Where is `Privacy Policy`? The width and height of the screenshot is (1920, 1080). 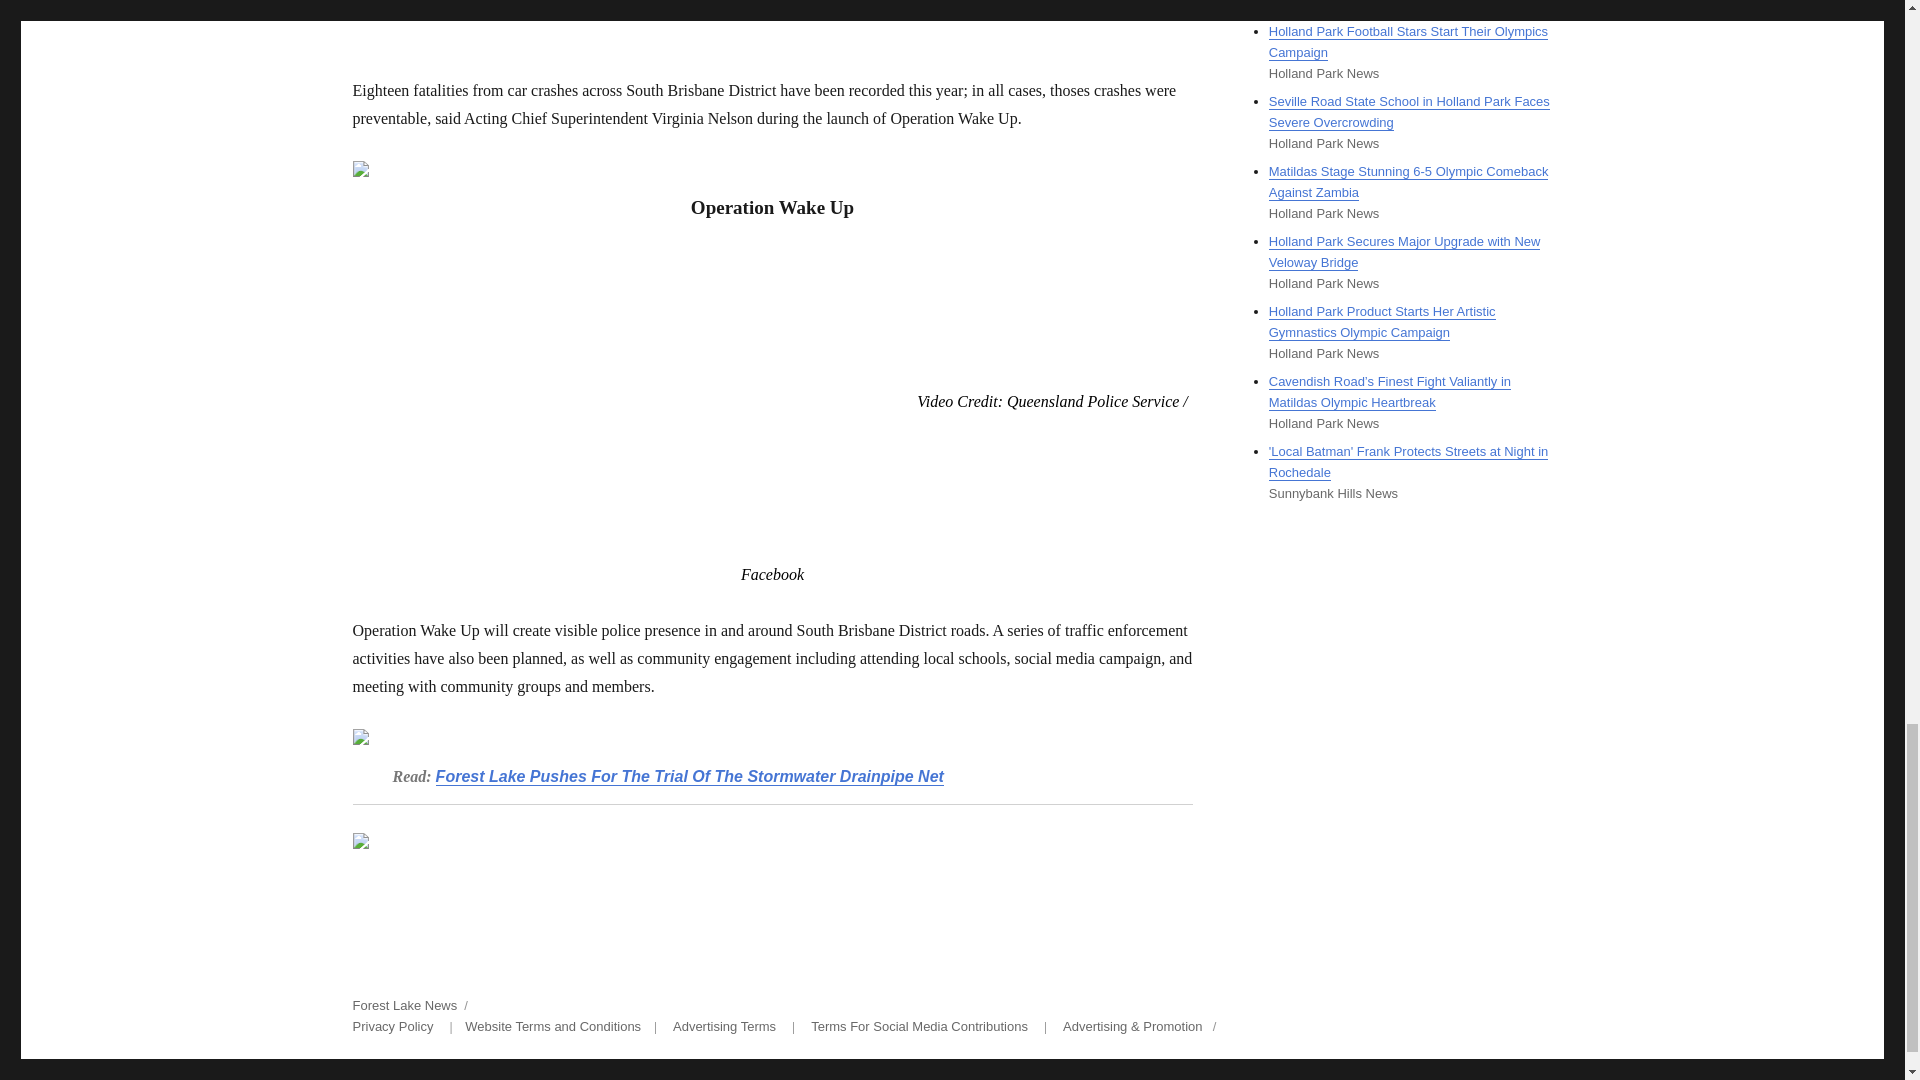 Privacy Policy is located at coordinates (392, 1026).